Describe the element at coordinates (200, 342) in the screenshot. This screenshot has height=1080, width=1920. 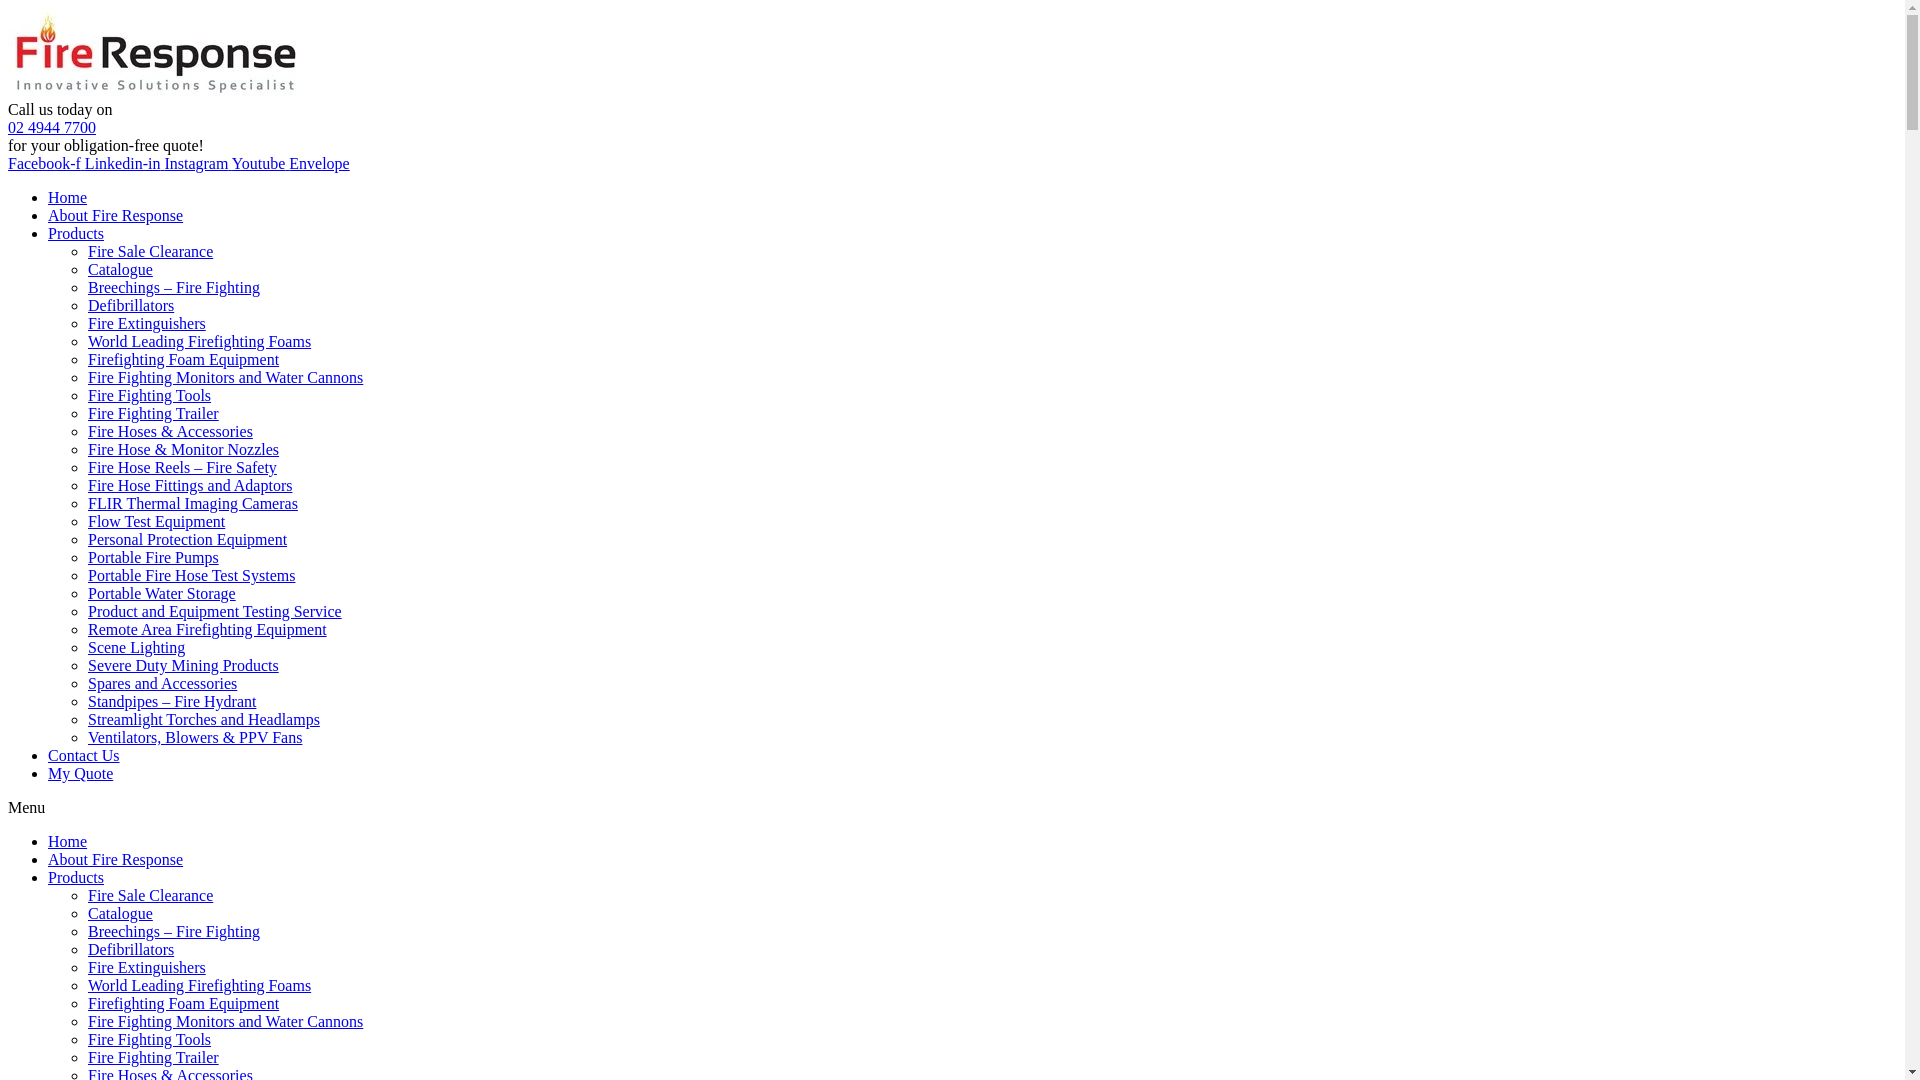
I see `World Leading Firefighting Foams` at that location.